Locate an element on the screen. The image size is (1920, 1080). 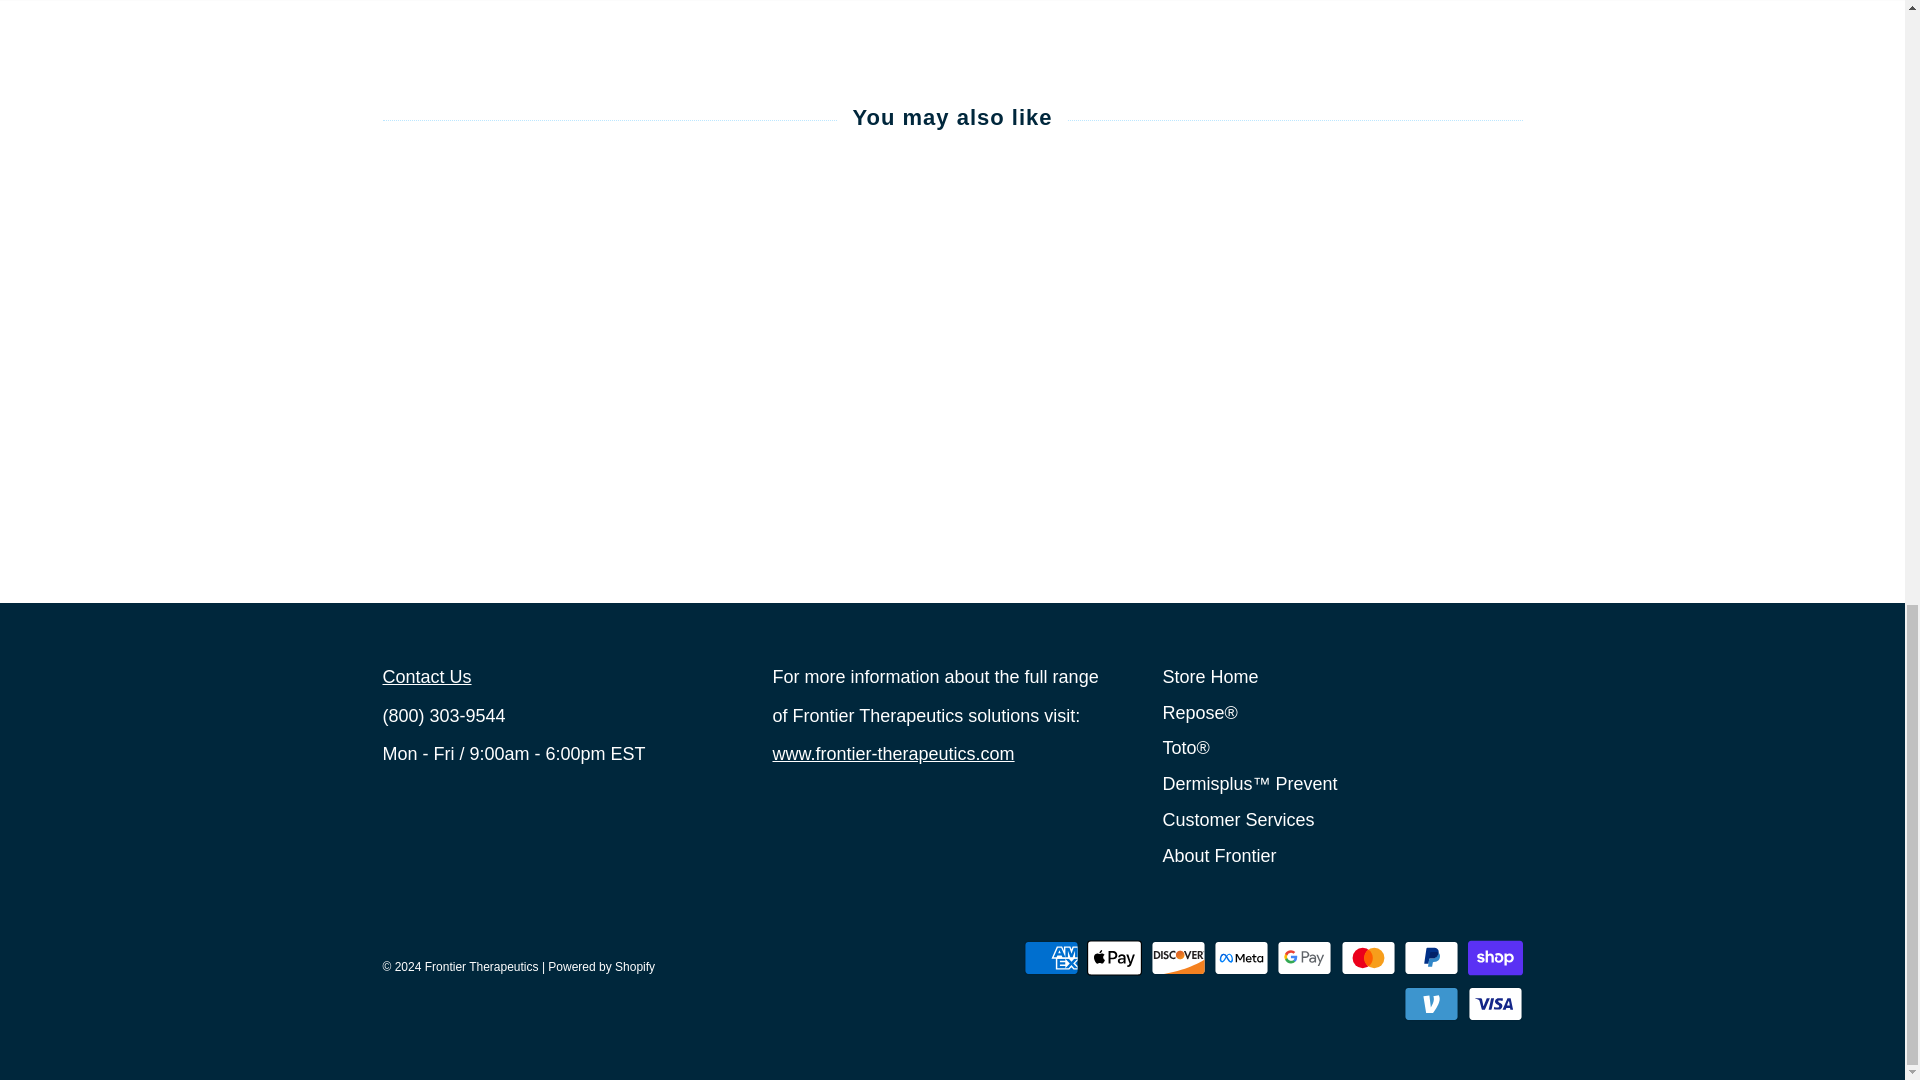
Shop Pay is located at coordinates (1495, 958).